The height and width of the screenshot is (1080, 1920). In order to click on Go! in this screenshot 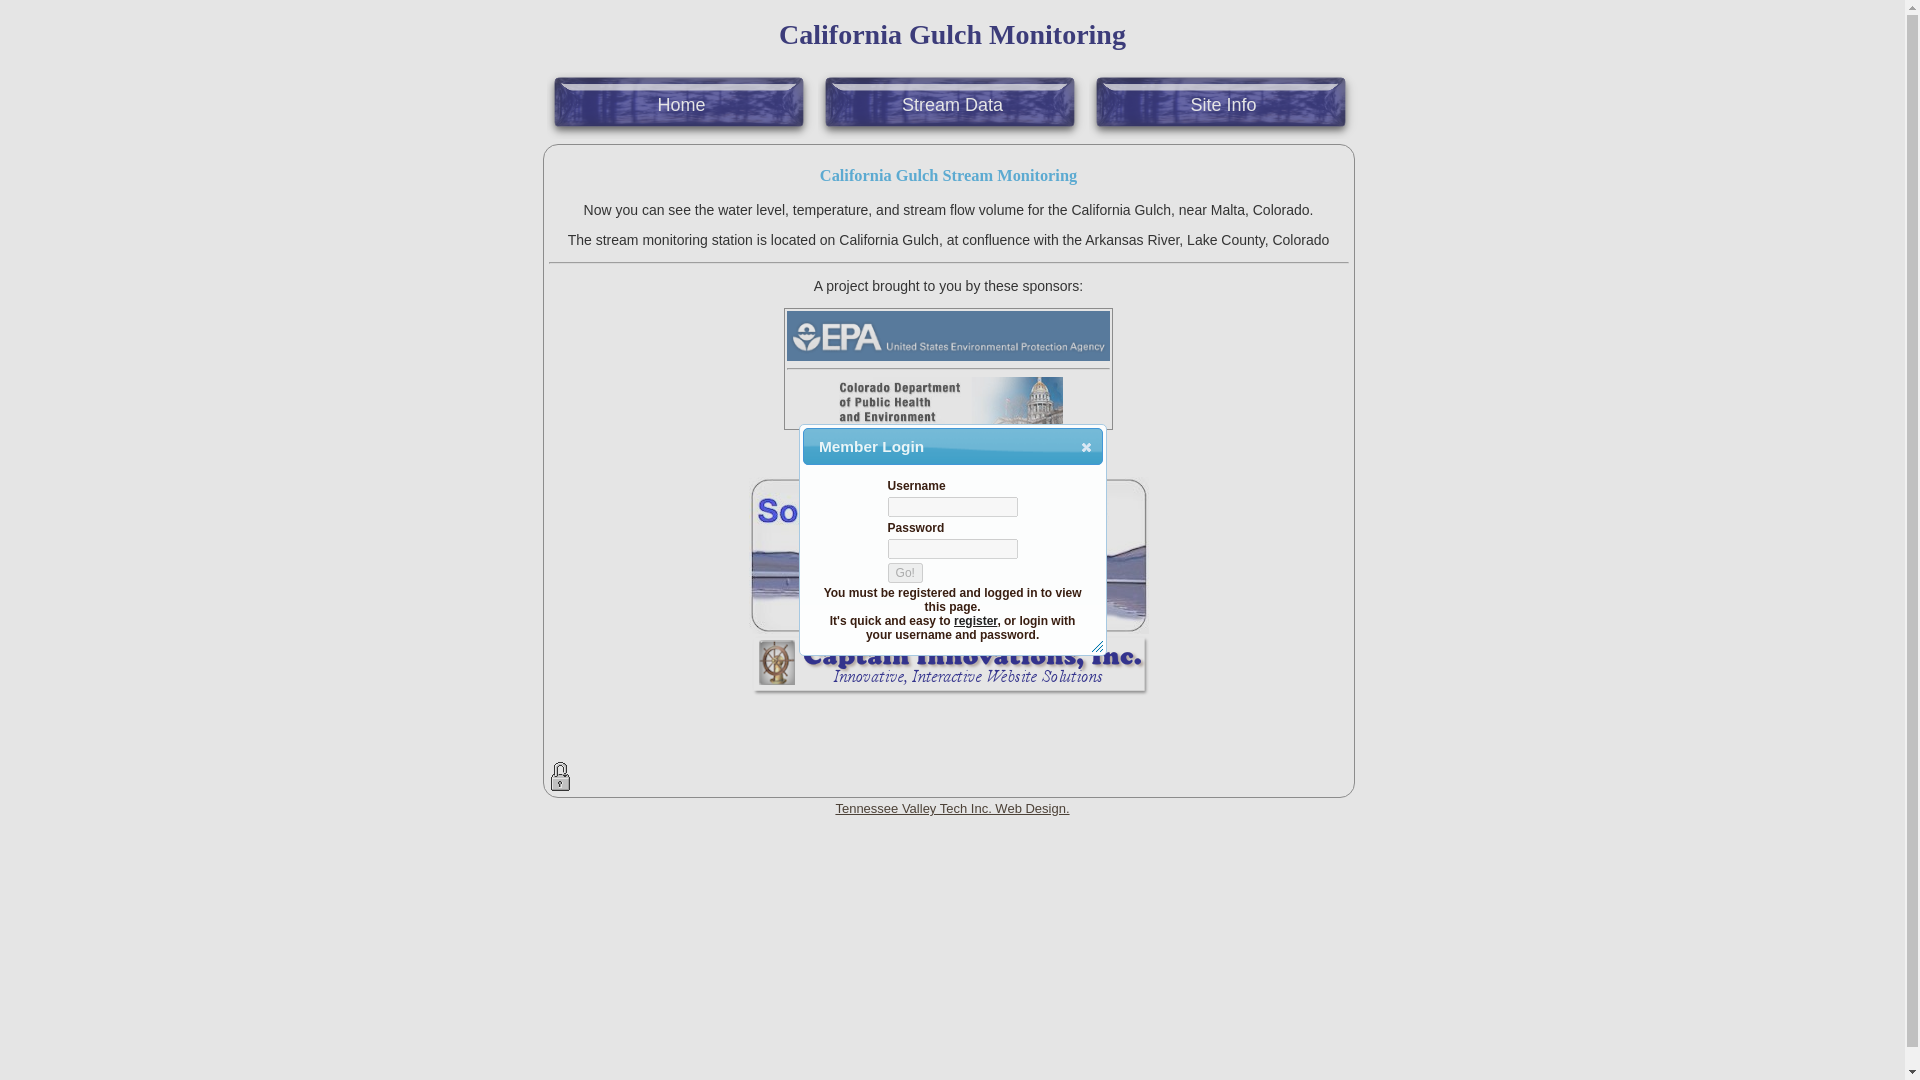, I will do `click(905, 572)`.